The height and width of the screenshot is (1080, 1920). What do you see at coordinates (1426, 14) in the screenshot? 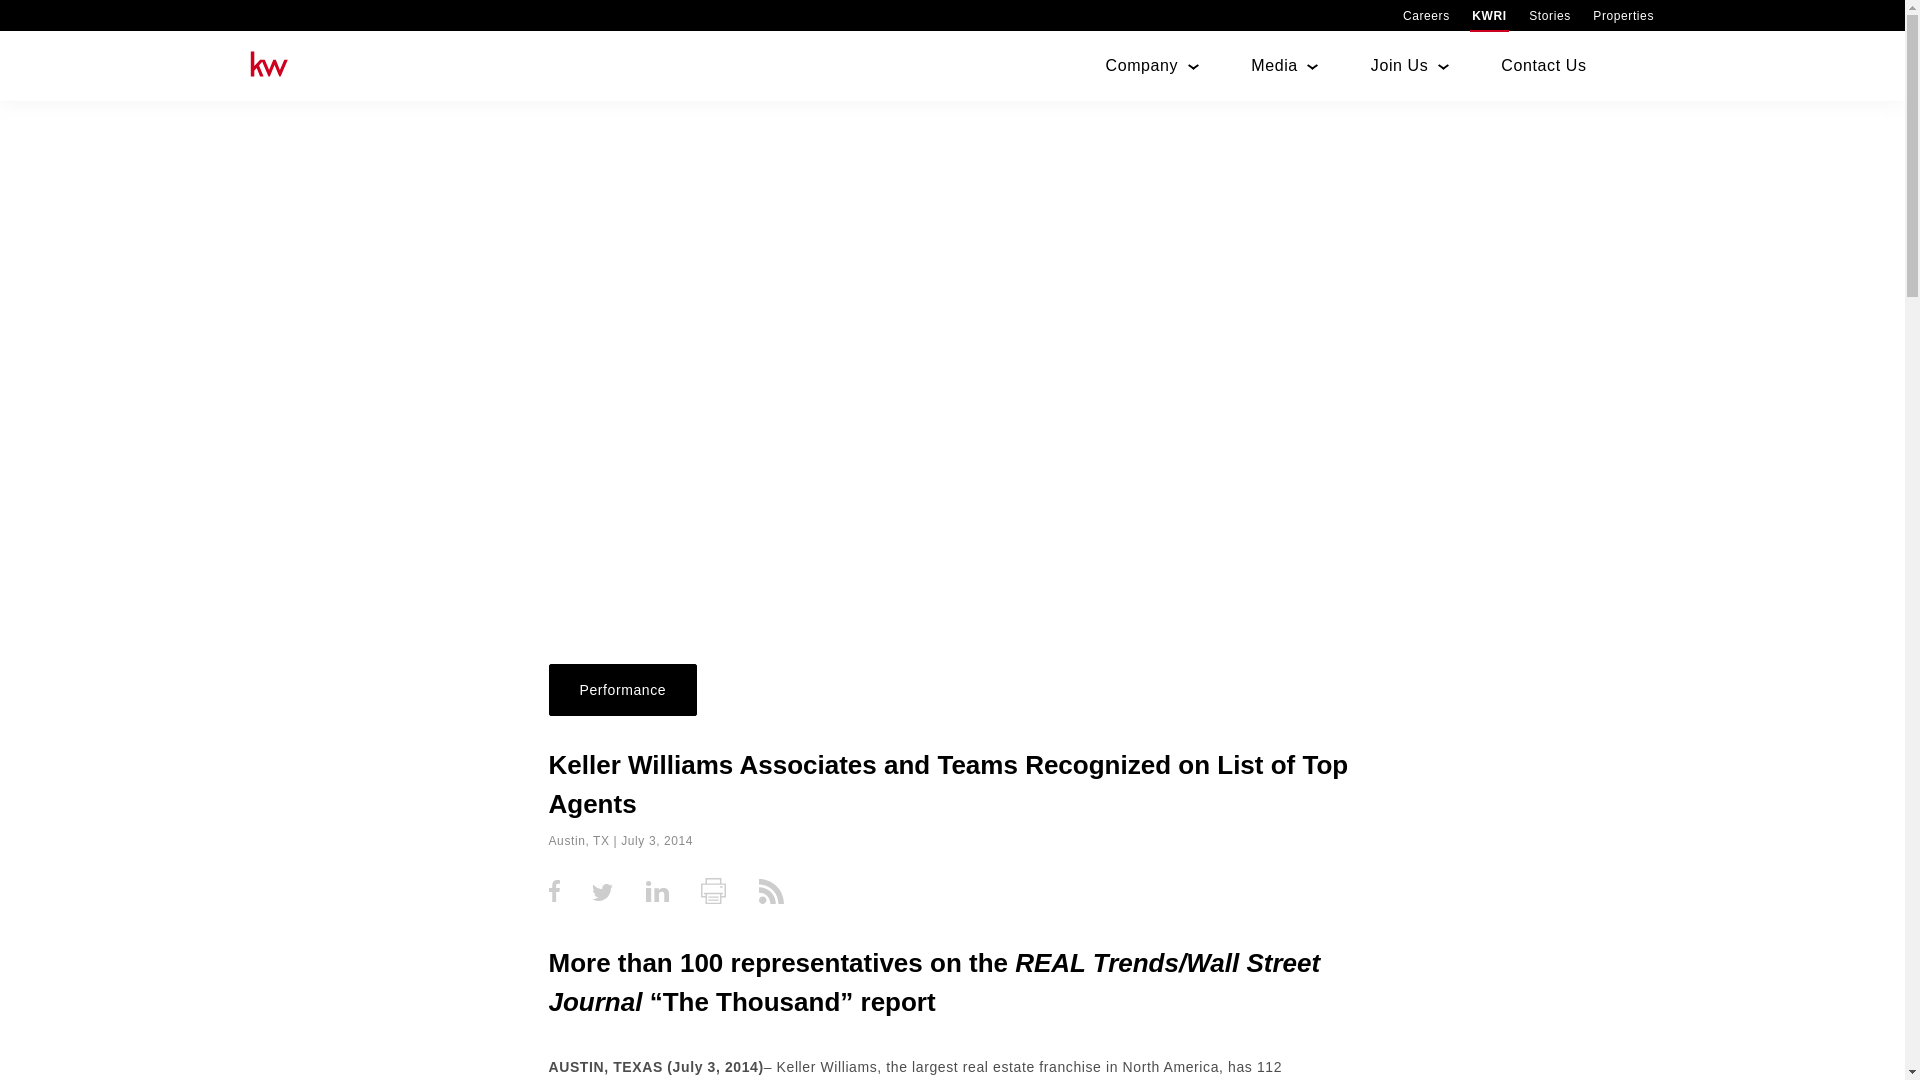
I see `Careers` at bounding box center [1426, 14].